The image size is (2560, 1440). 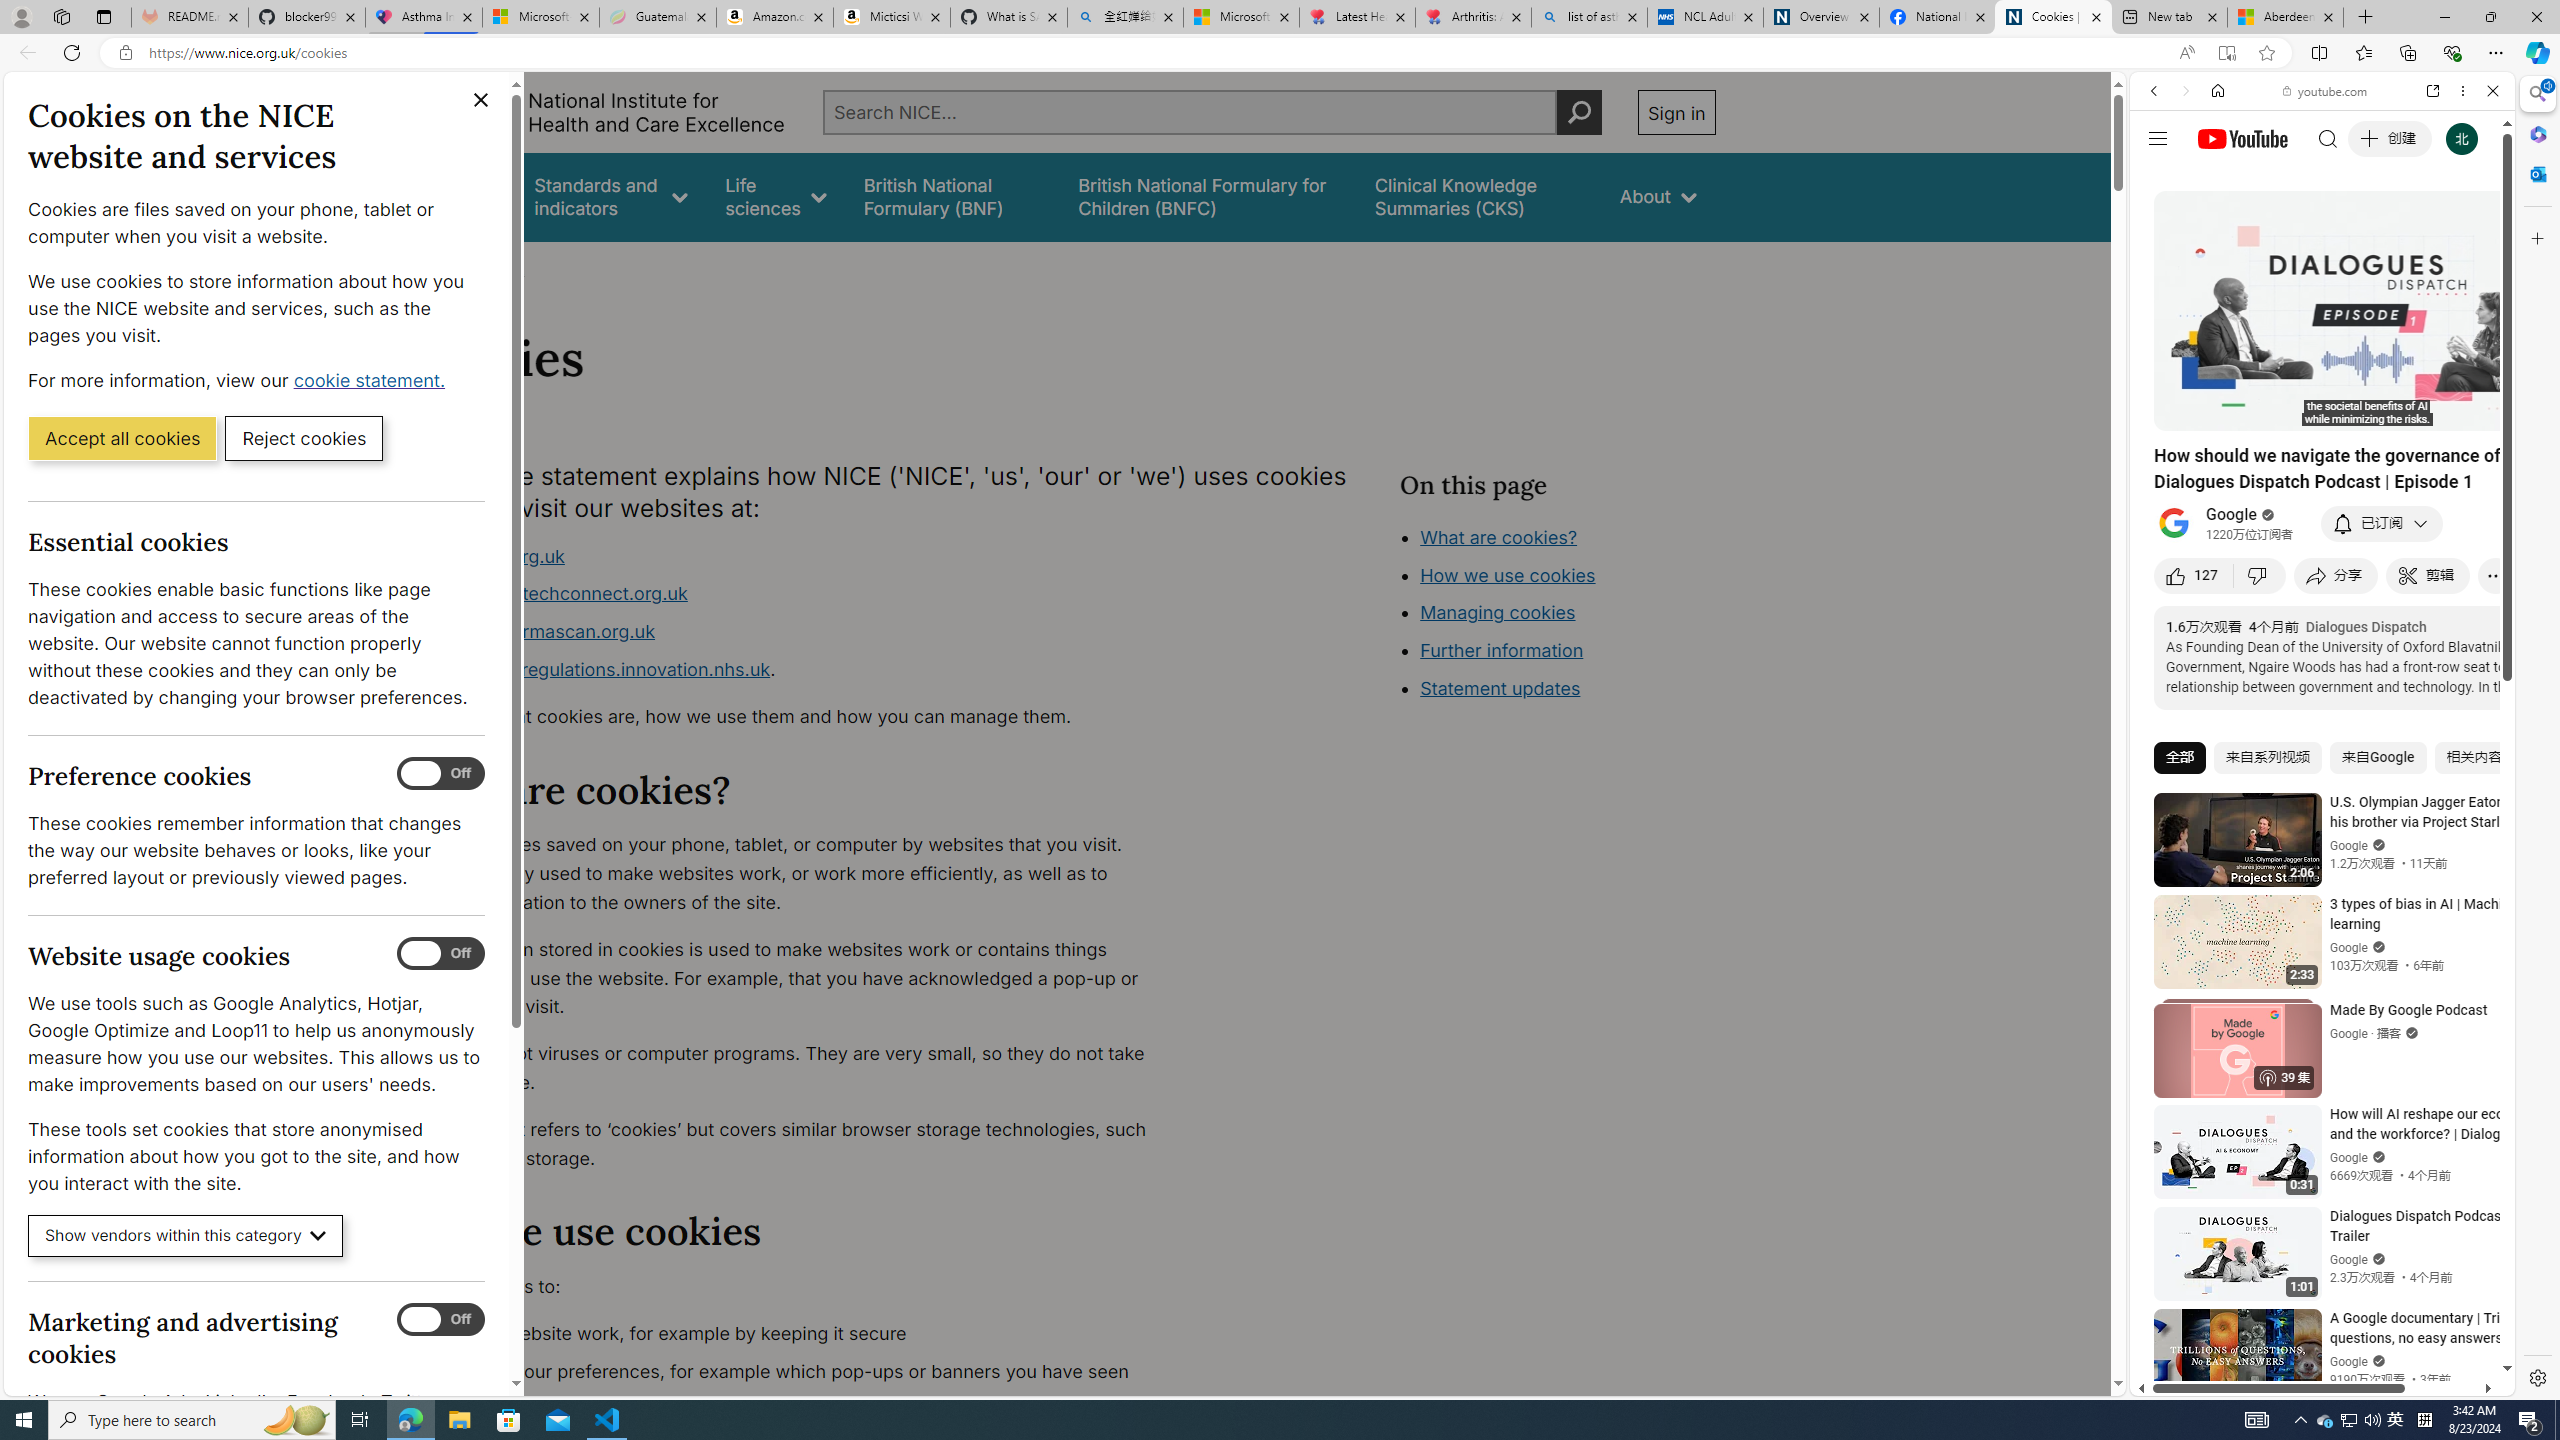 I want to click on www.healthtechconnect.org.uk, so click(x=796, y=595).